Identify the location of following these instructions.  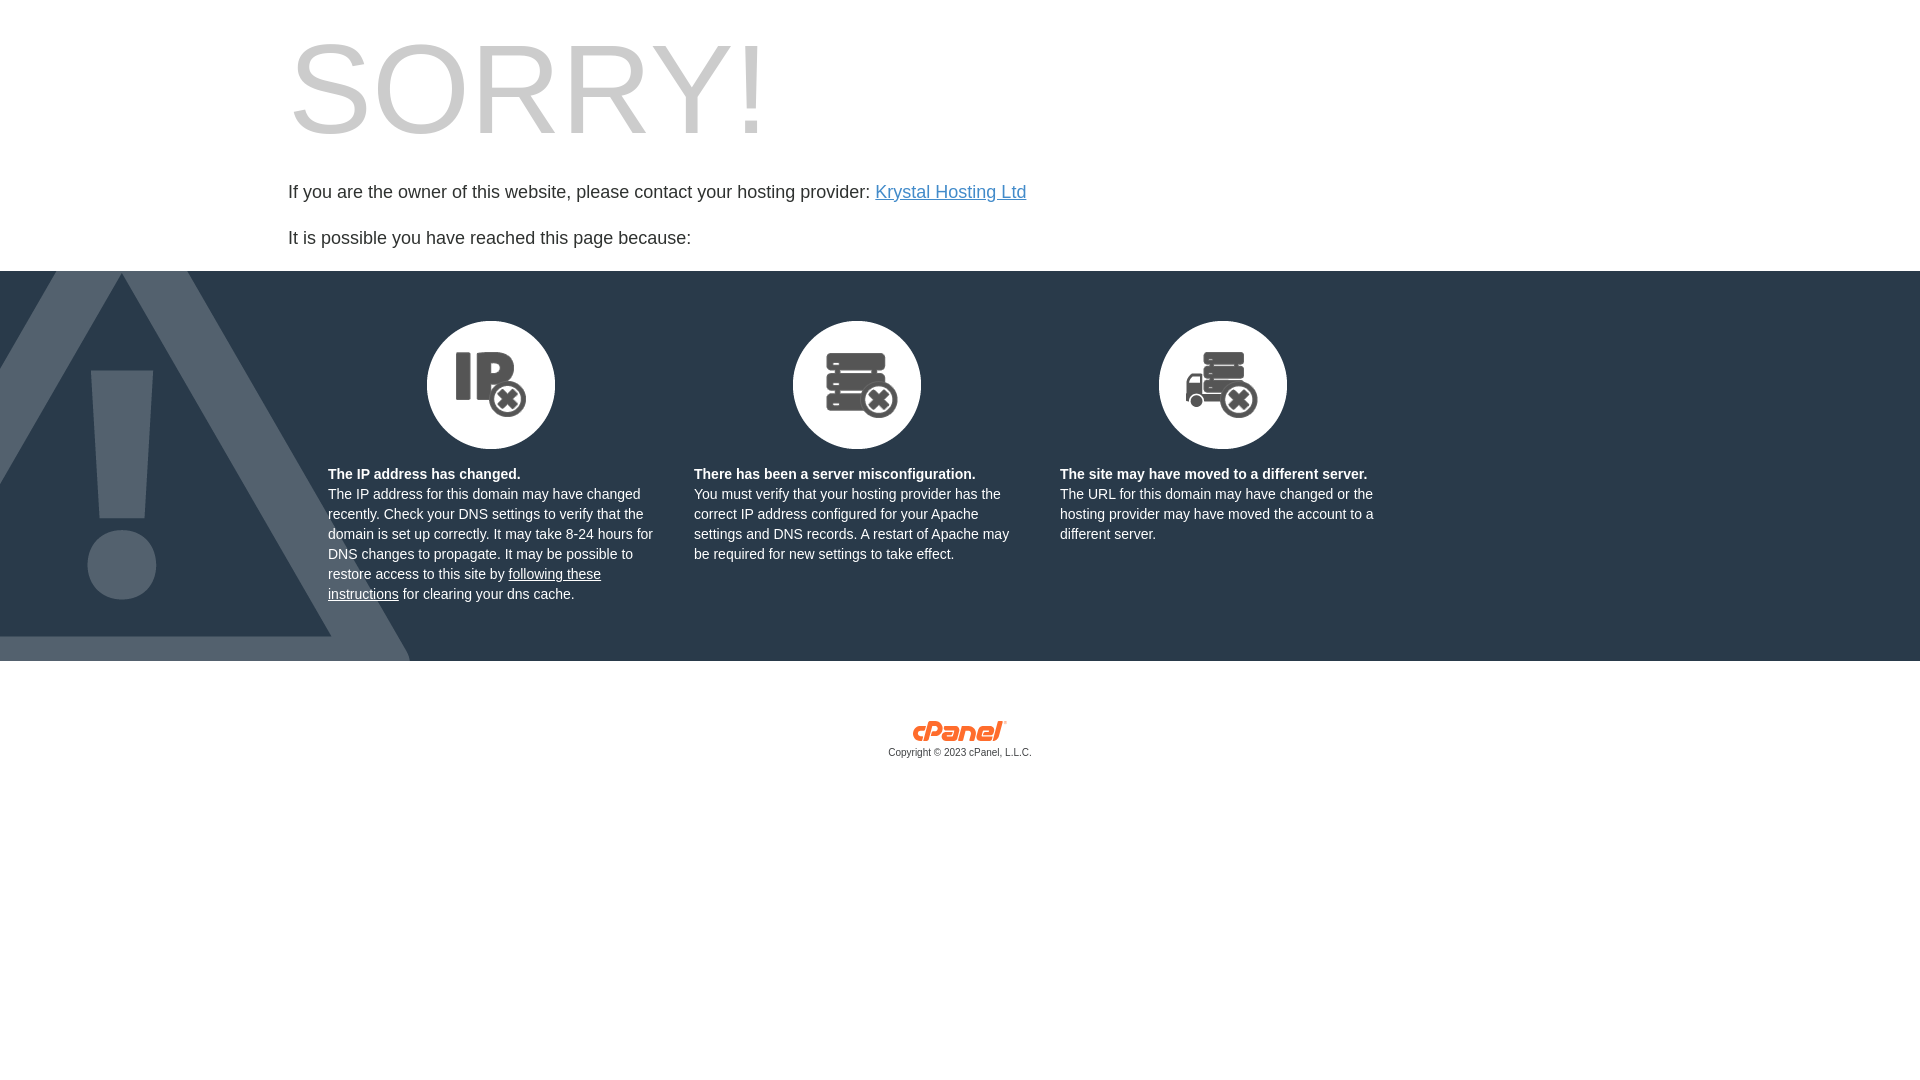
(464, 584).